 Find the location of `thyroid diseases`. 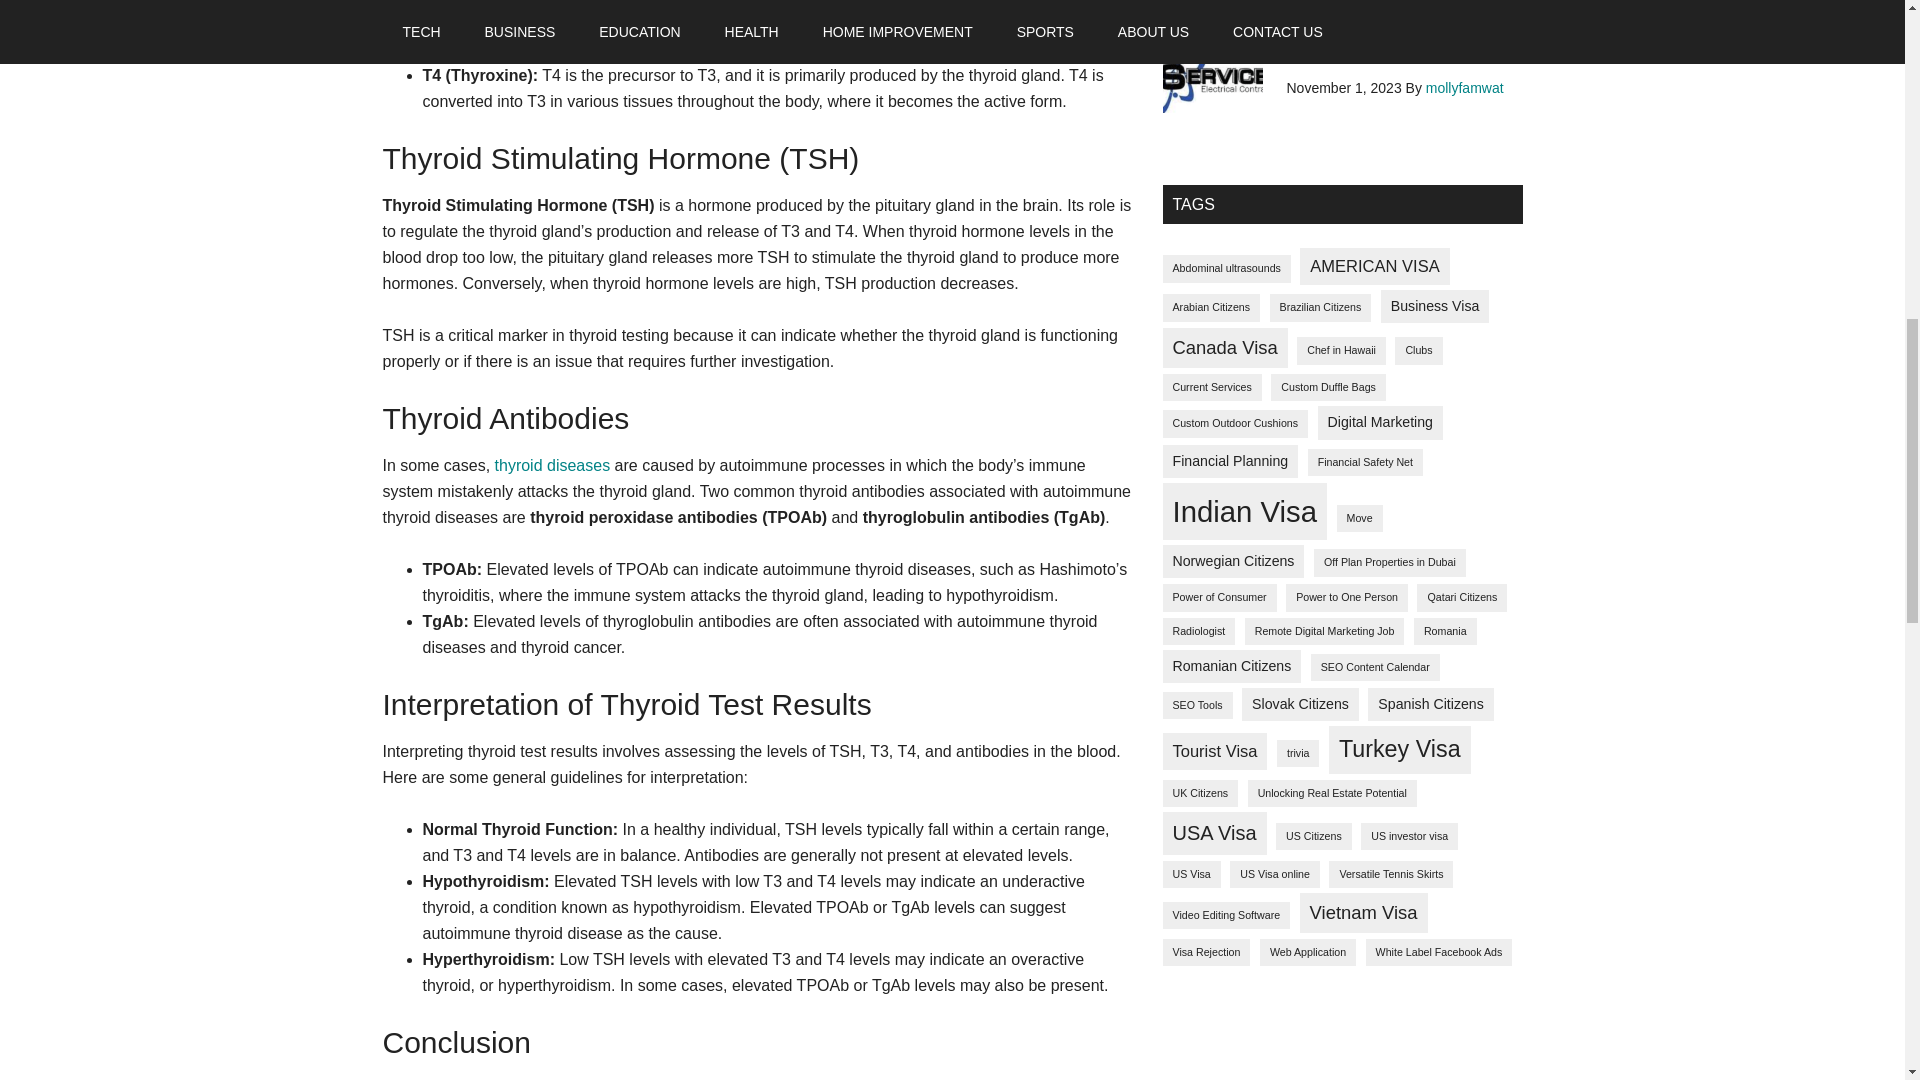

thyroid diseases is located at coordinates (552, 465).